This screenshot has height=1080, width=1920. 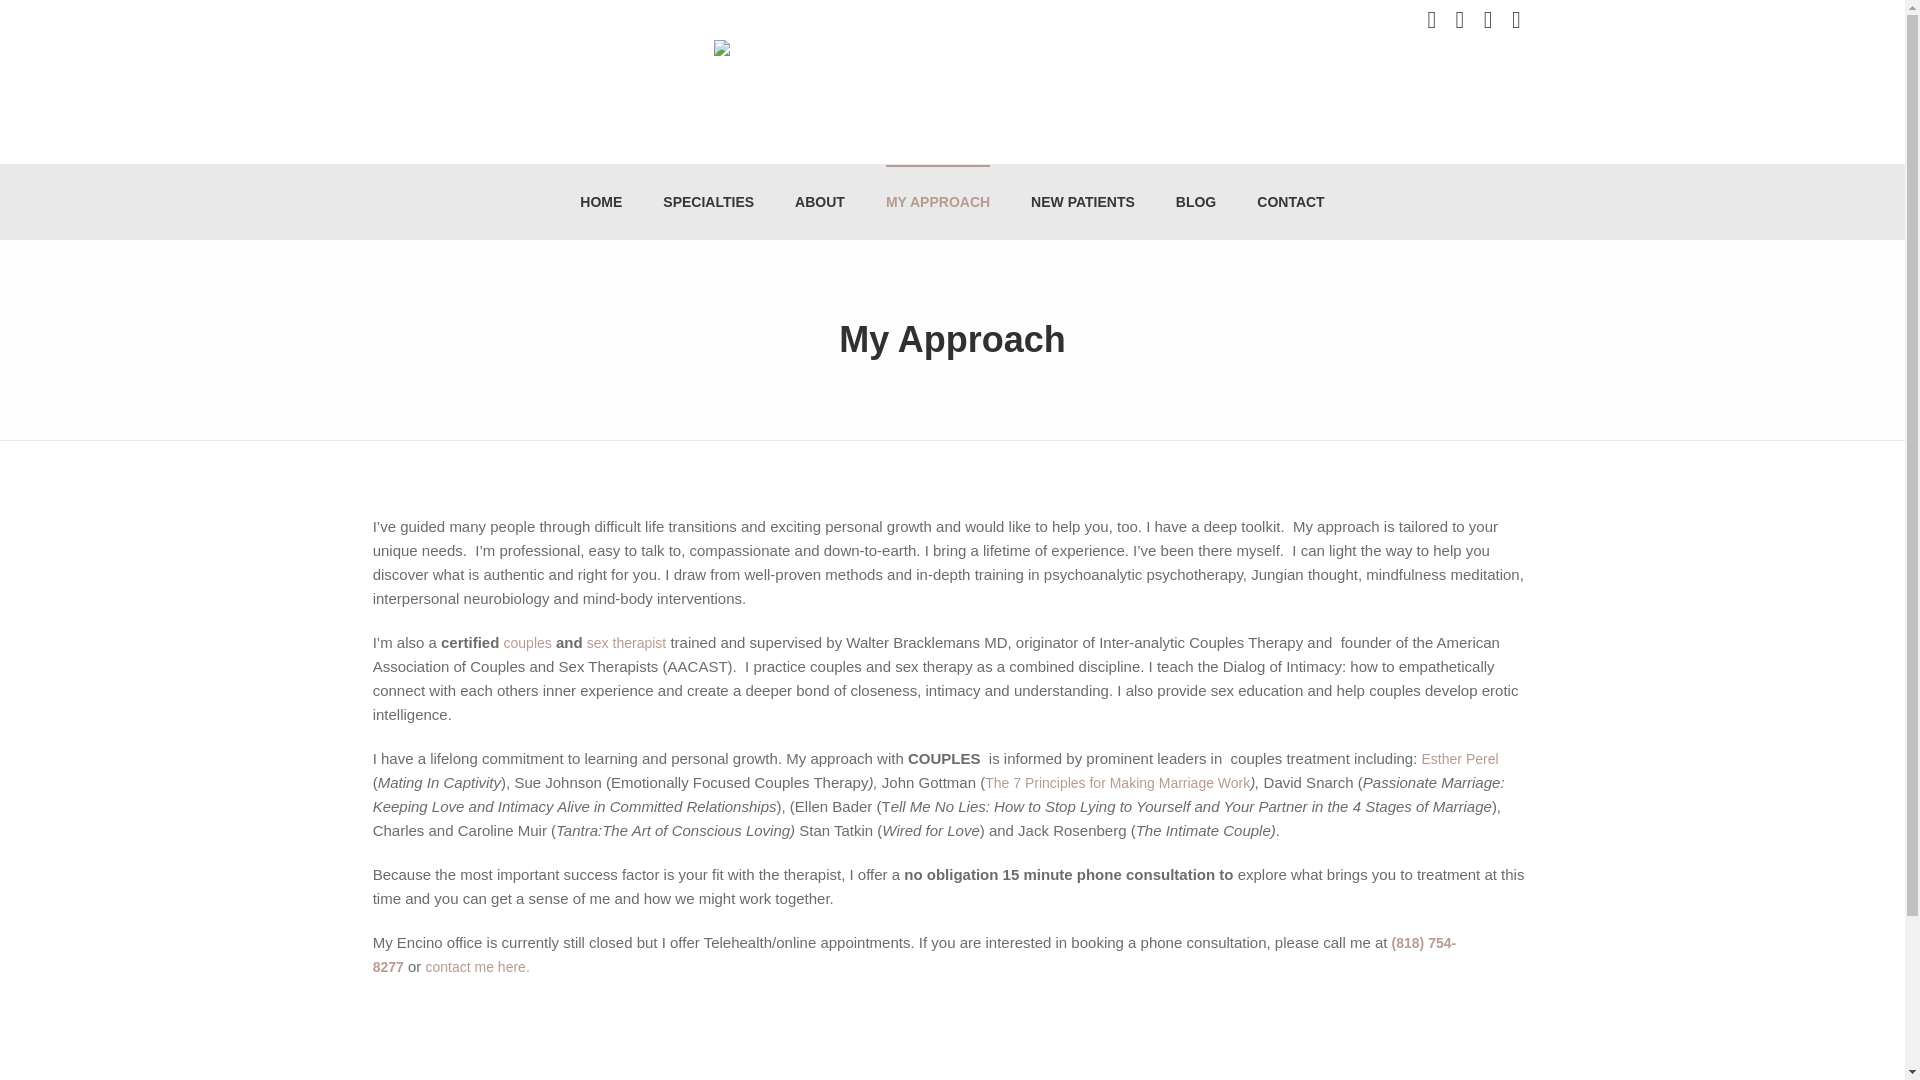 I want to click on Esther Perel, so click(x=1460, y=758).